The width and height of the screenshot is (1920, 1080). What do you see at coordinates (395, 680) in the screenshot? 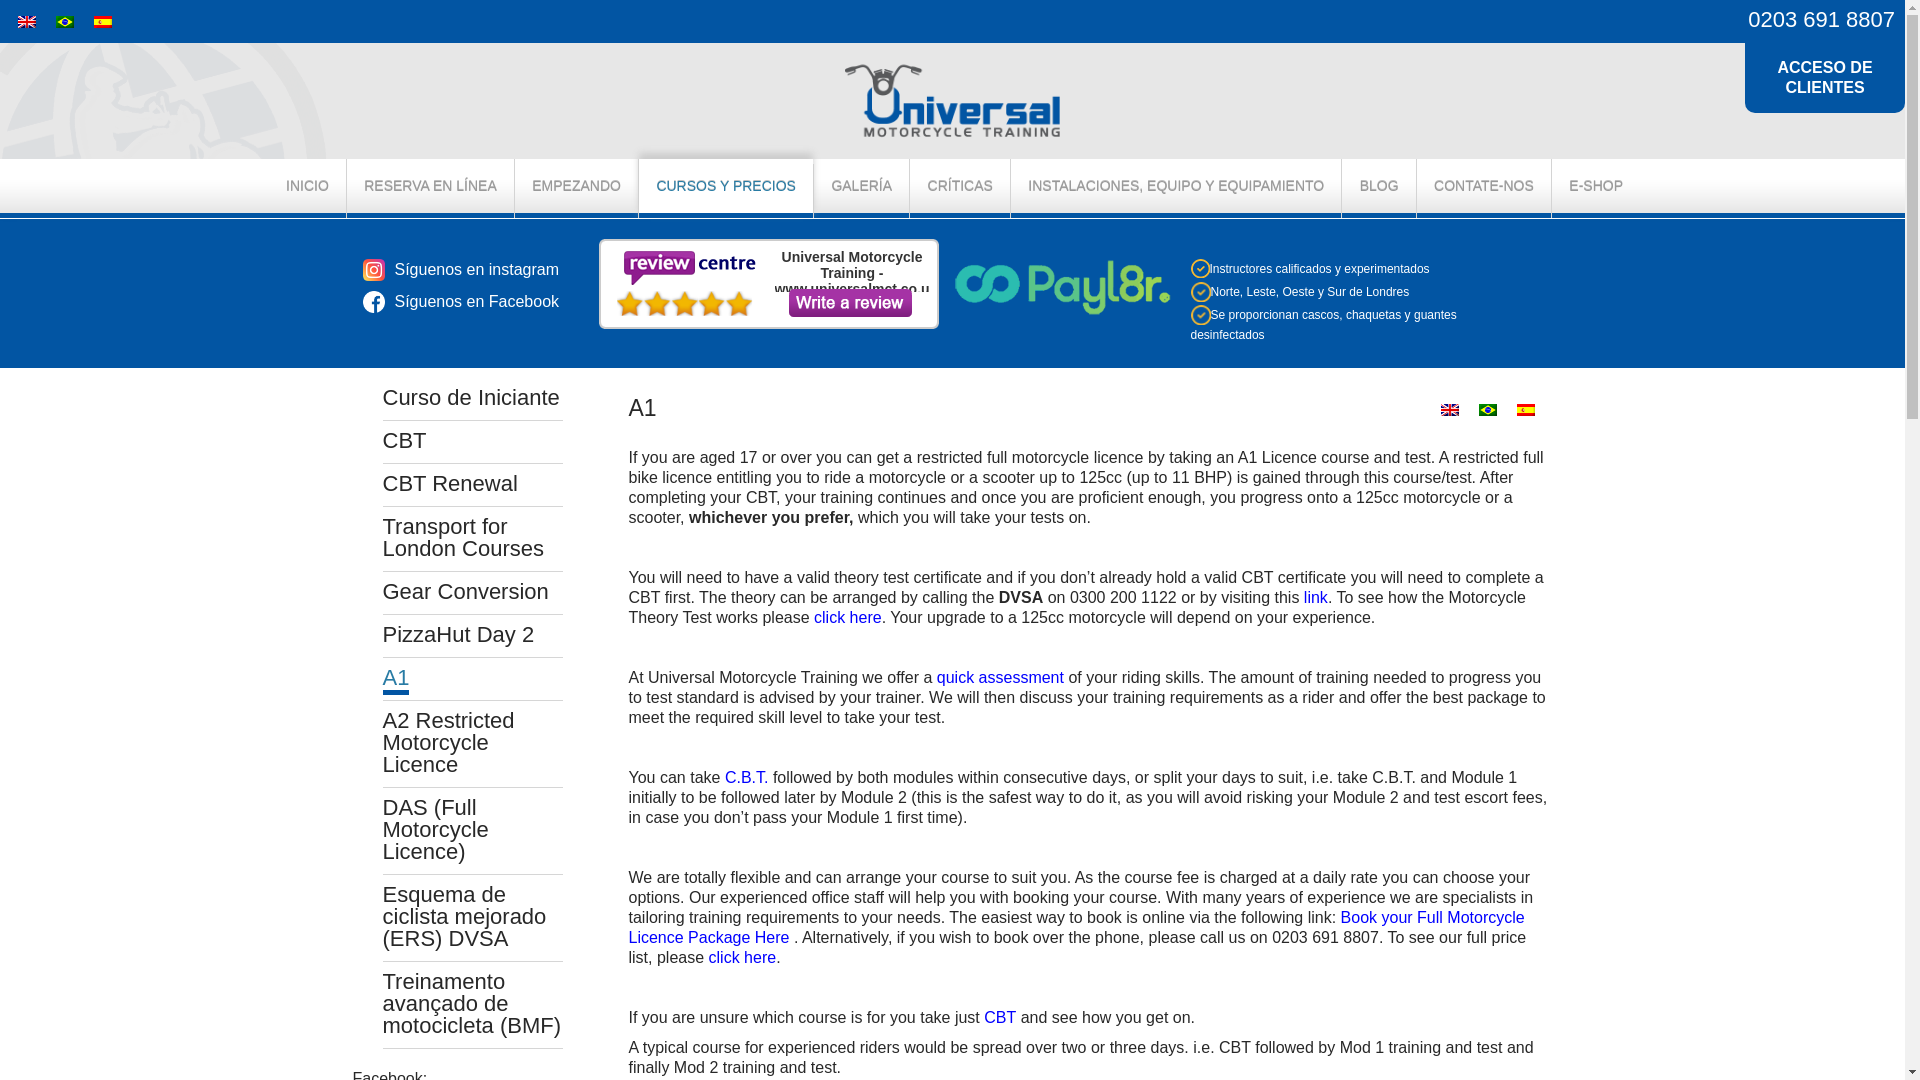
I see `A1` at bounding box center [395, 680].